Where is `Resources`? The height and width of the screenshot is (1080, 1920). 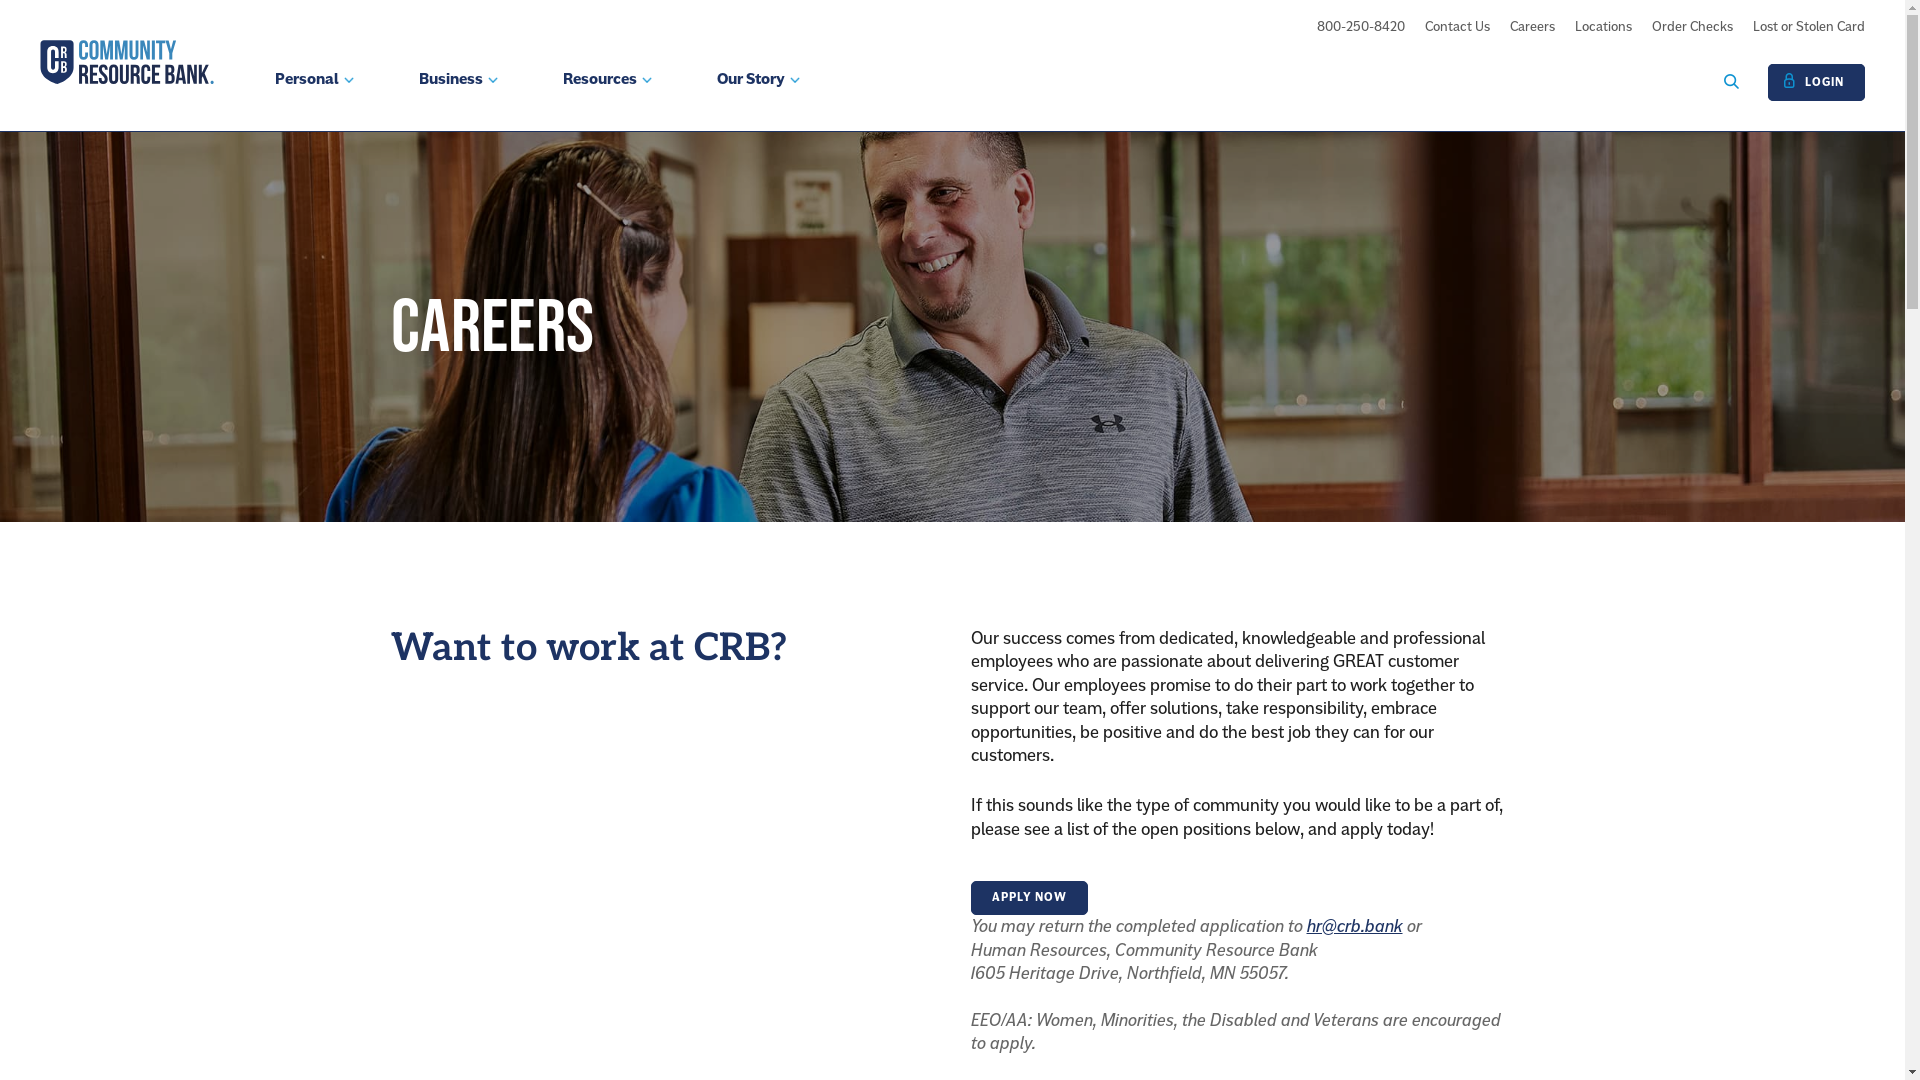 Resources is located at coordinates (608, 99).